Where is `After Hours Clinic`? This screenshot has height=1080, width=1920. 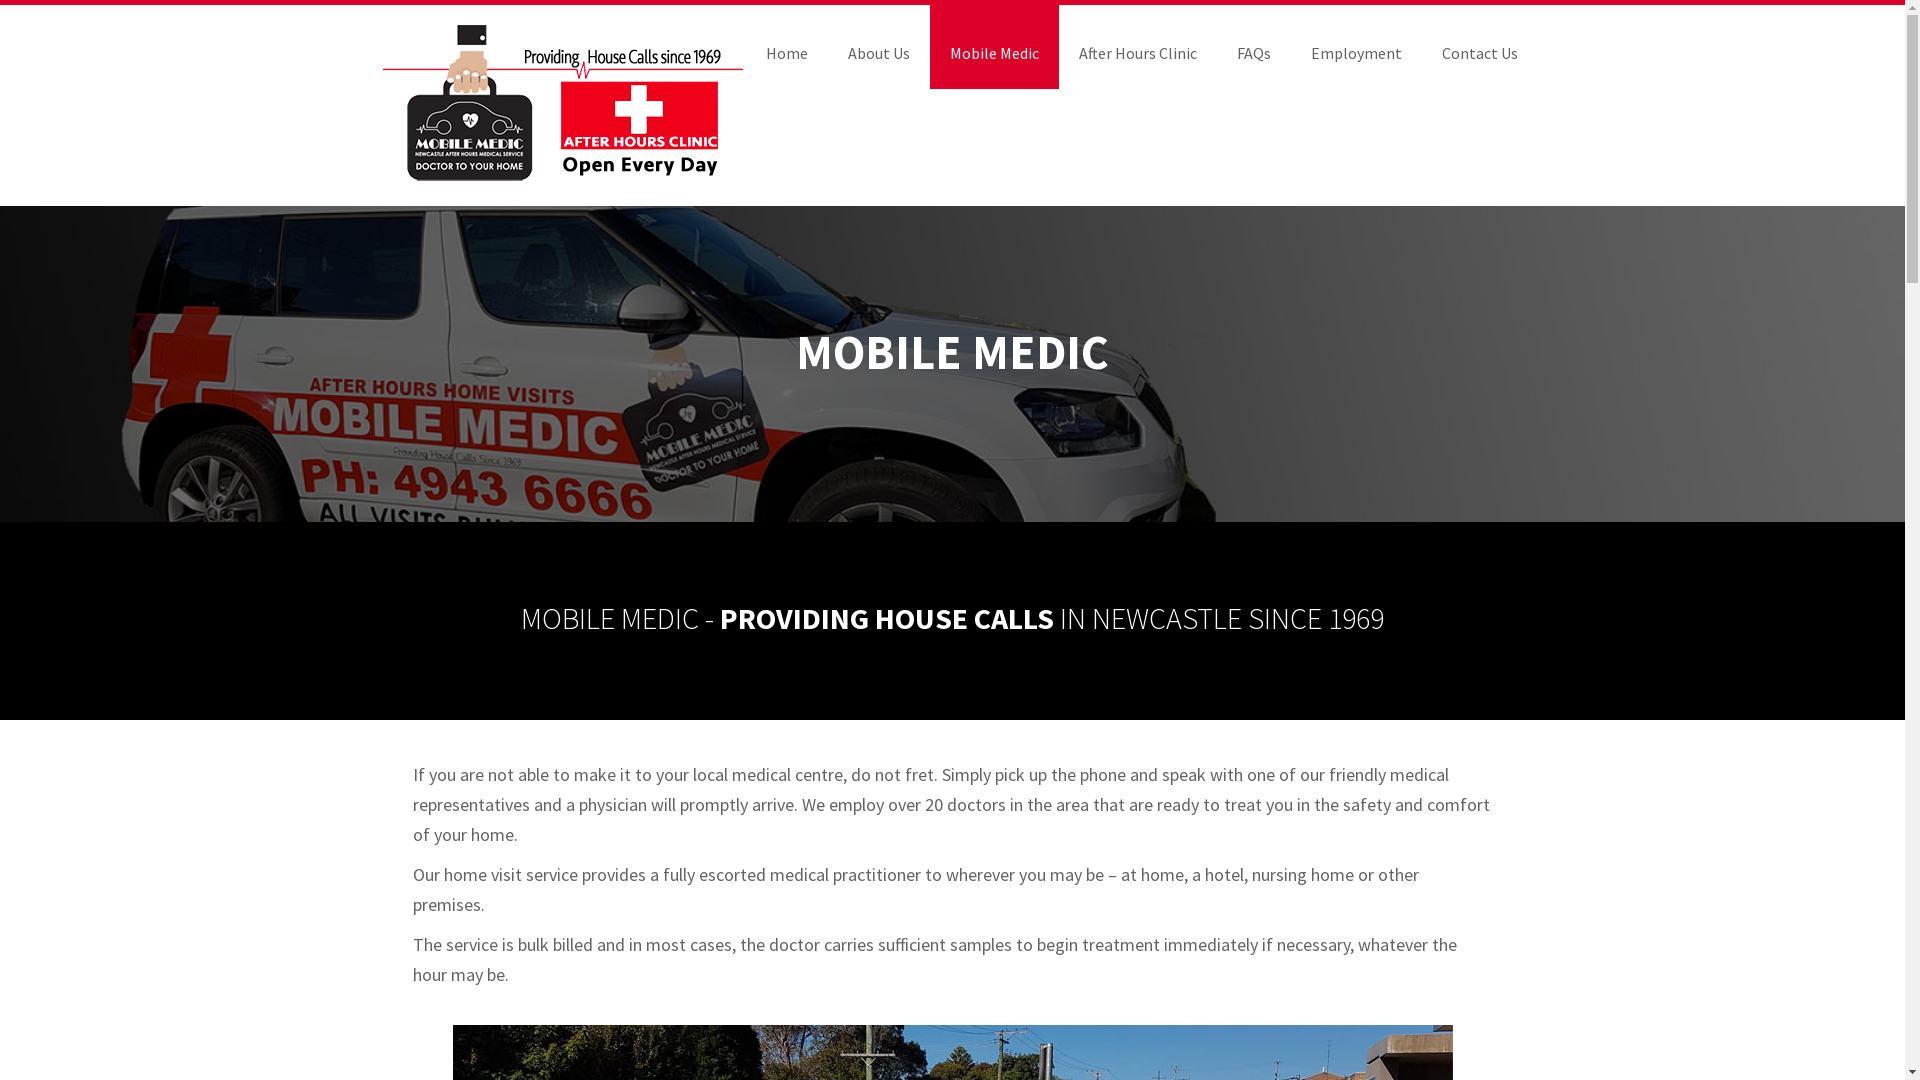
After Hours Clinic is located at coordinates (1137, 47).